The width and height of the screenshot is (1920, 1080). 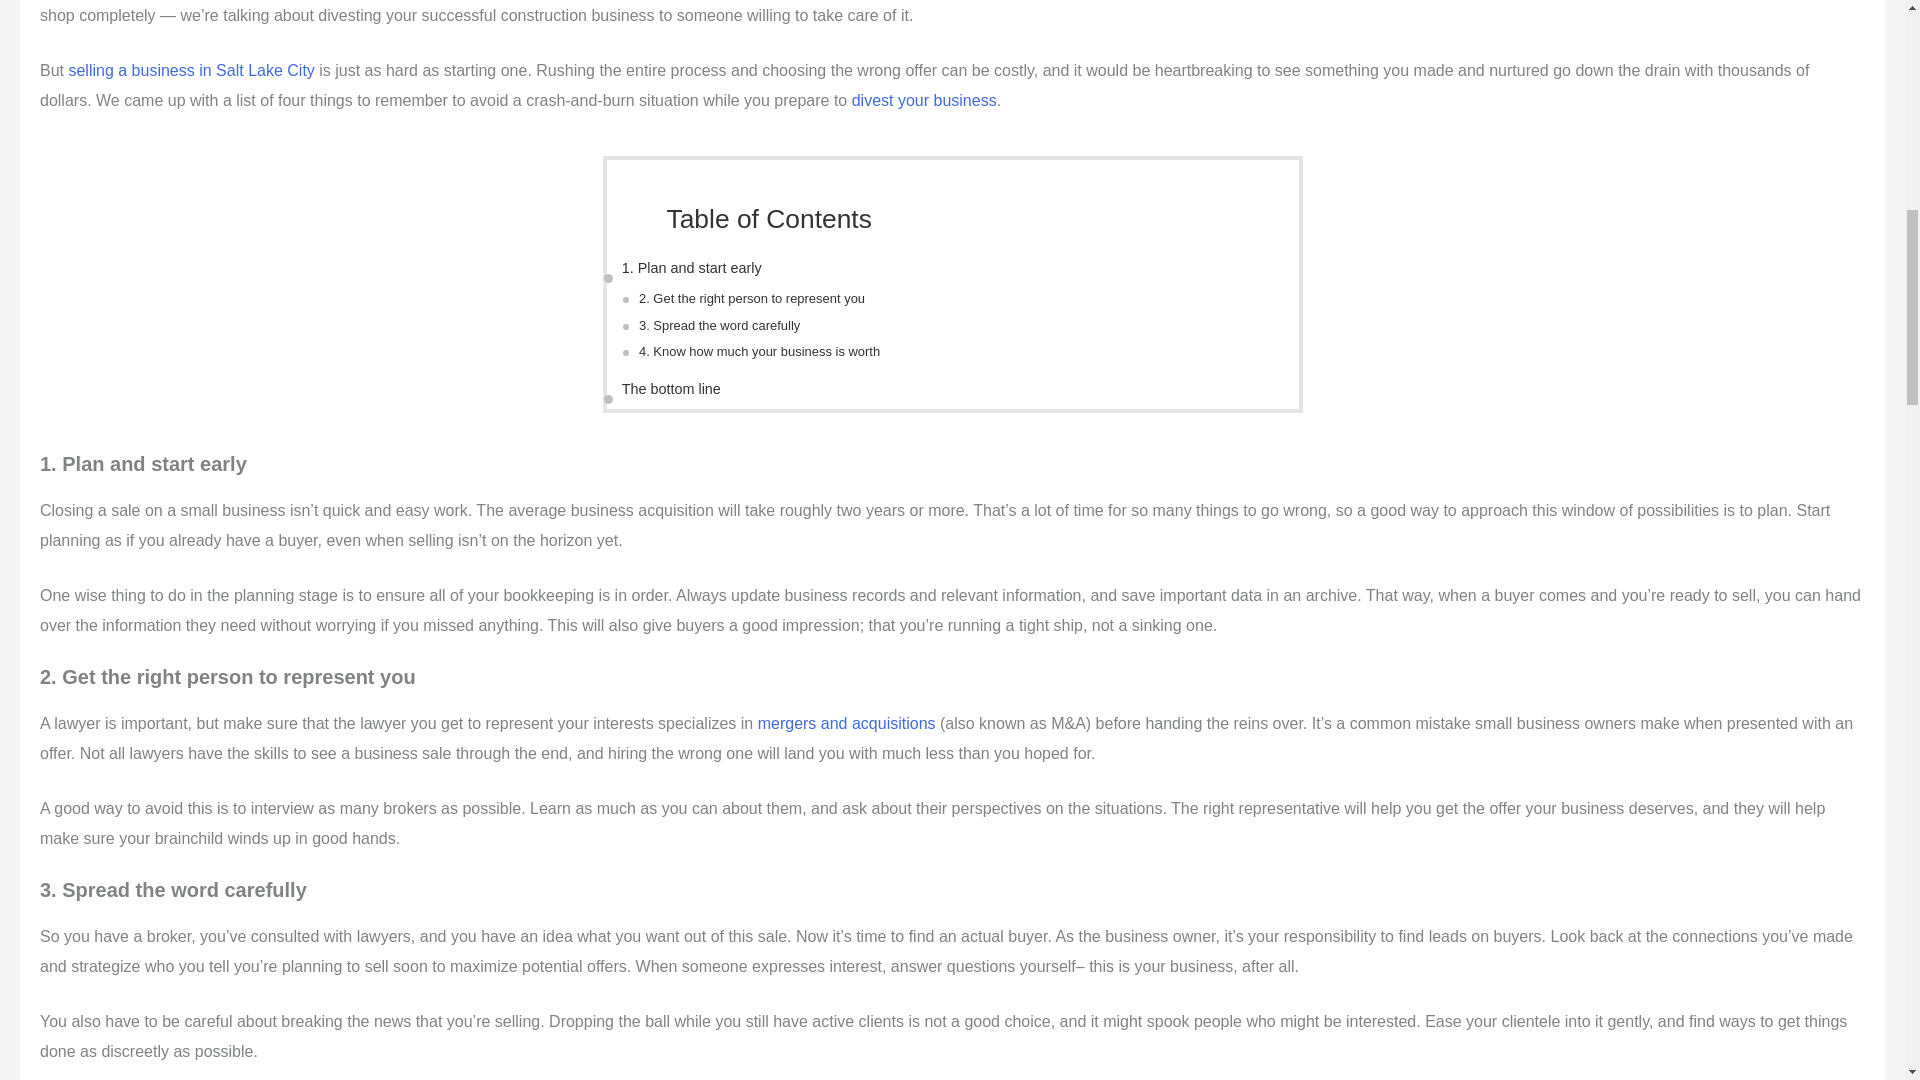 I want to click on The bottom line, so click(x=672, y=388).